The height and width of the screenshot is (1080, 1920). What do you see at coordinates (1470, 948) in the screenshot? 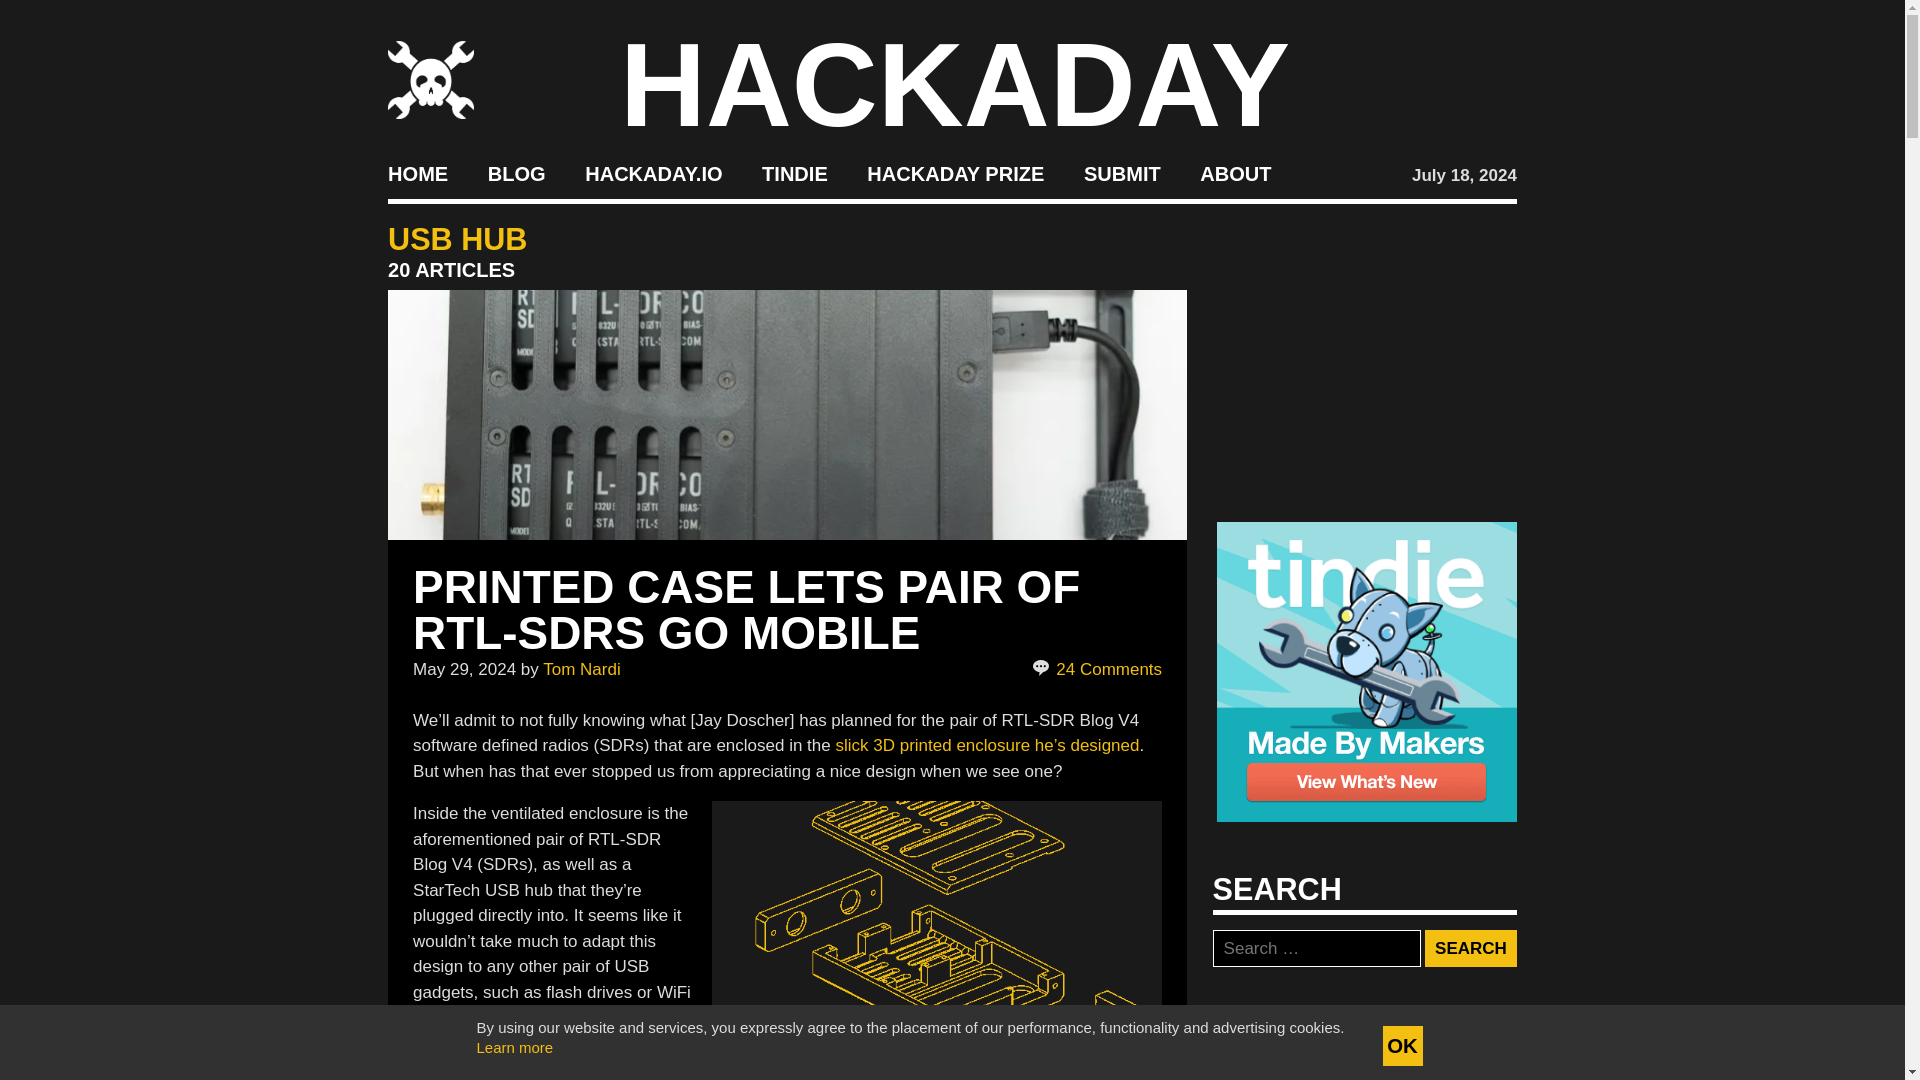
I see `Search` at bounding box center [1470, 948].